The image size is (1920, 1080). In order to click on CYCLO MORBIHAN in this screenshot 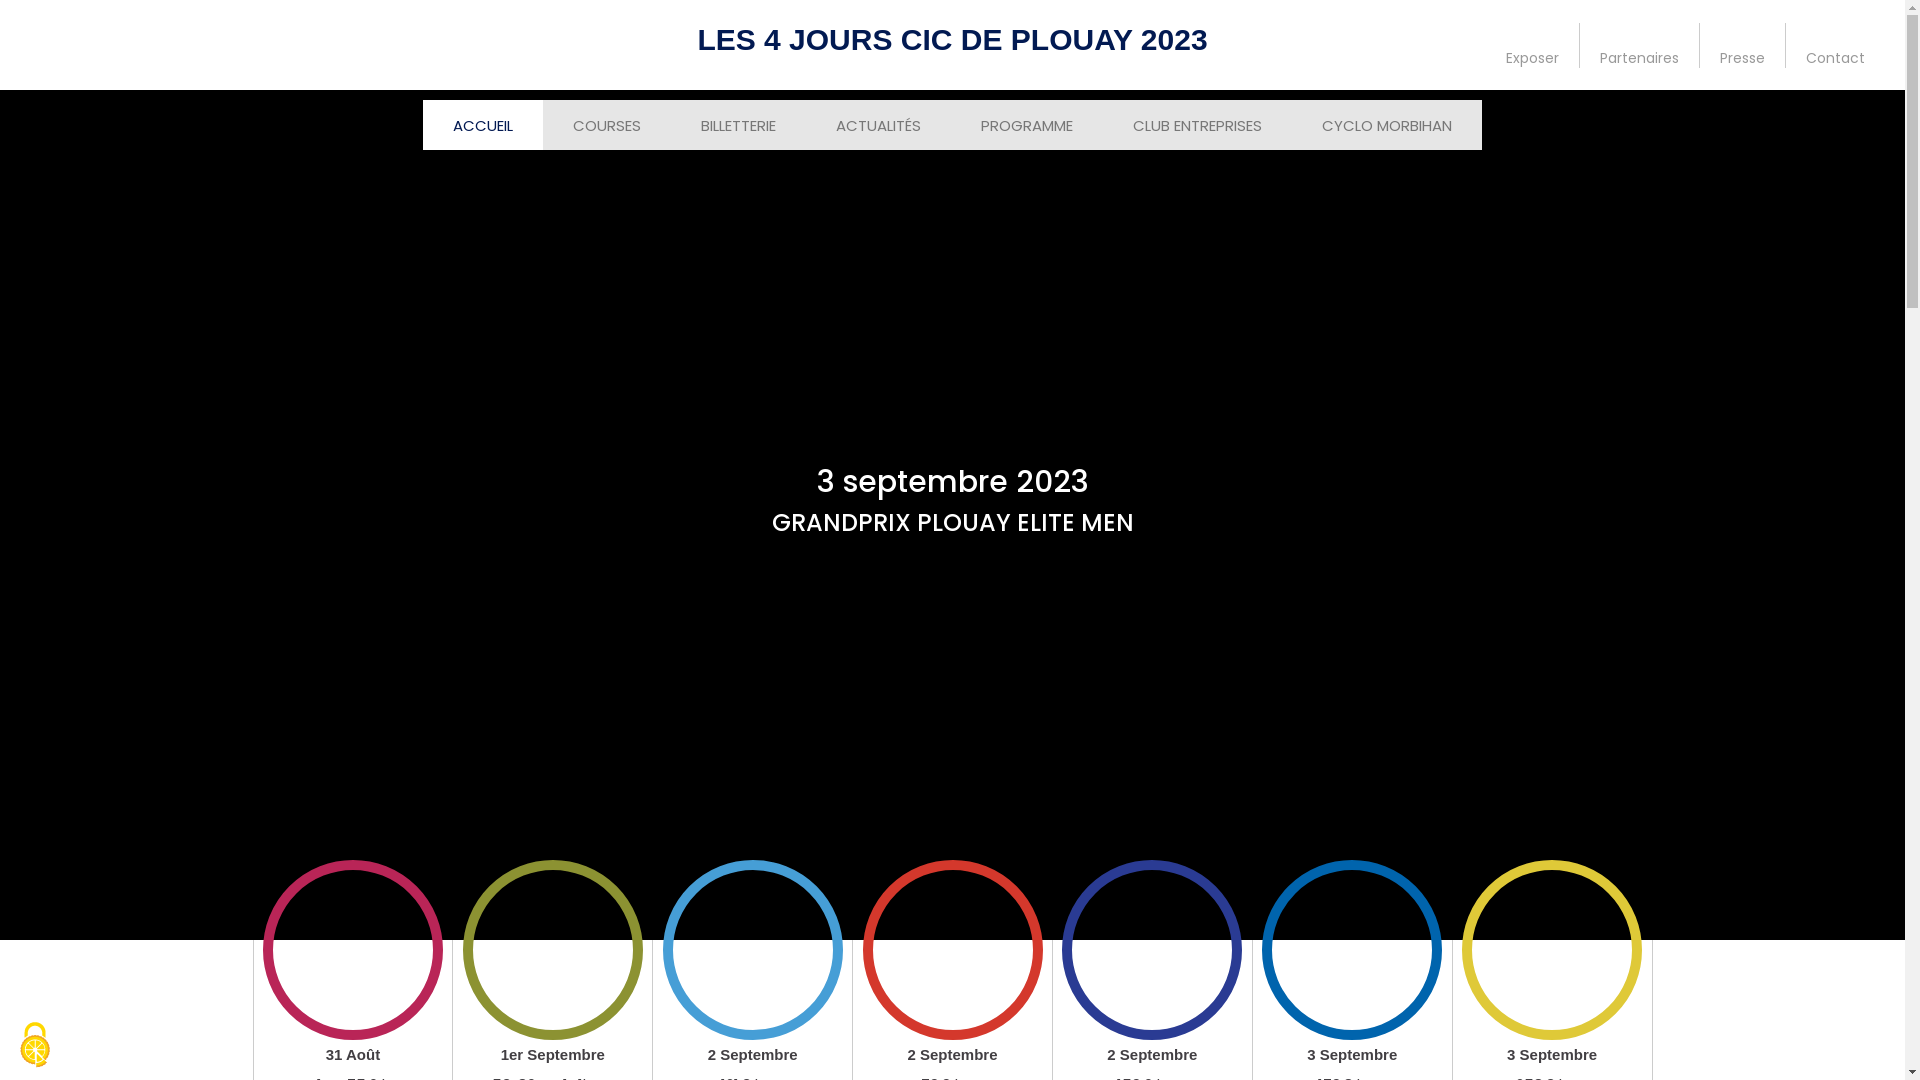, I will do `click(1387, 126)`.